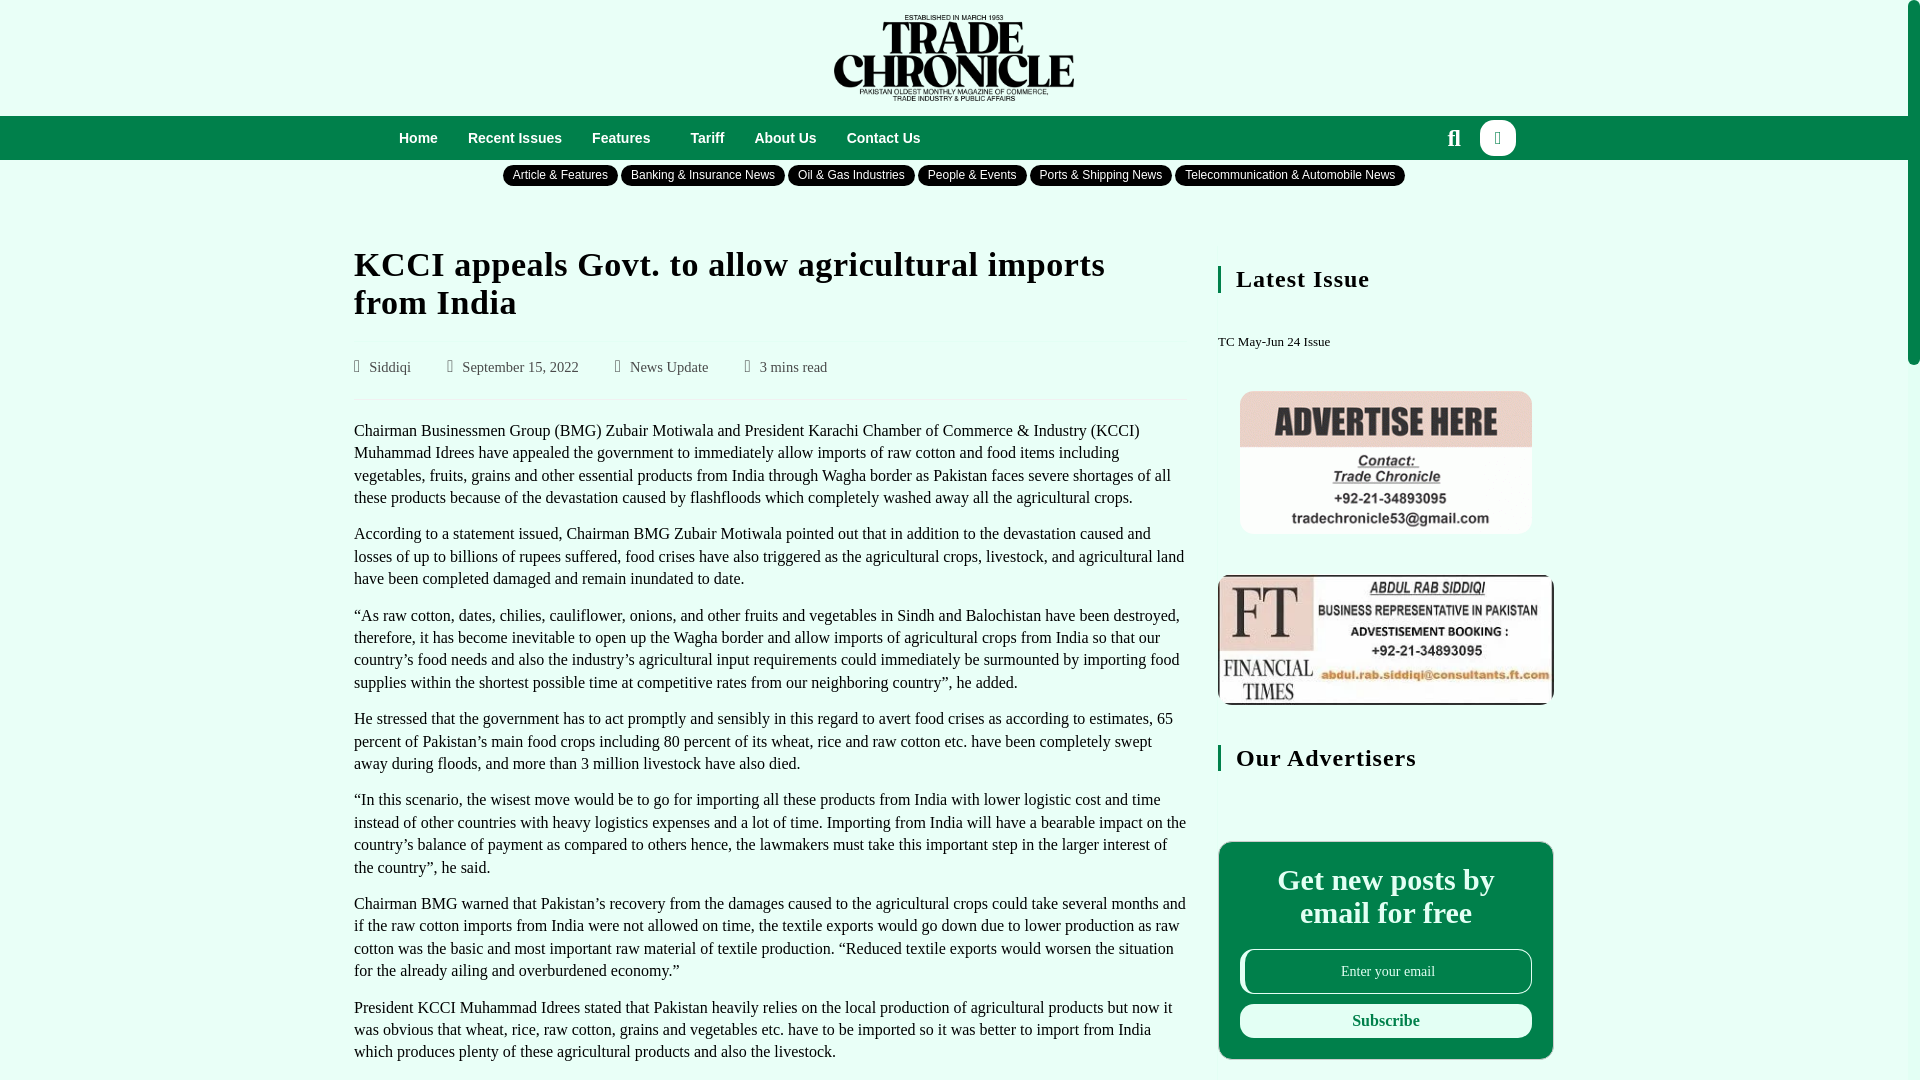  What do you see at coordinates (707, 138) in the screenshot?
I see `Tariff` at bounding box center [707, 138].